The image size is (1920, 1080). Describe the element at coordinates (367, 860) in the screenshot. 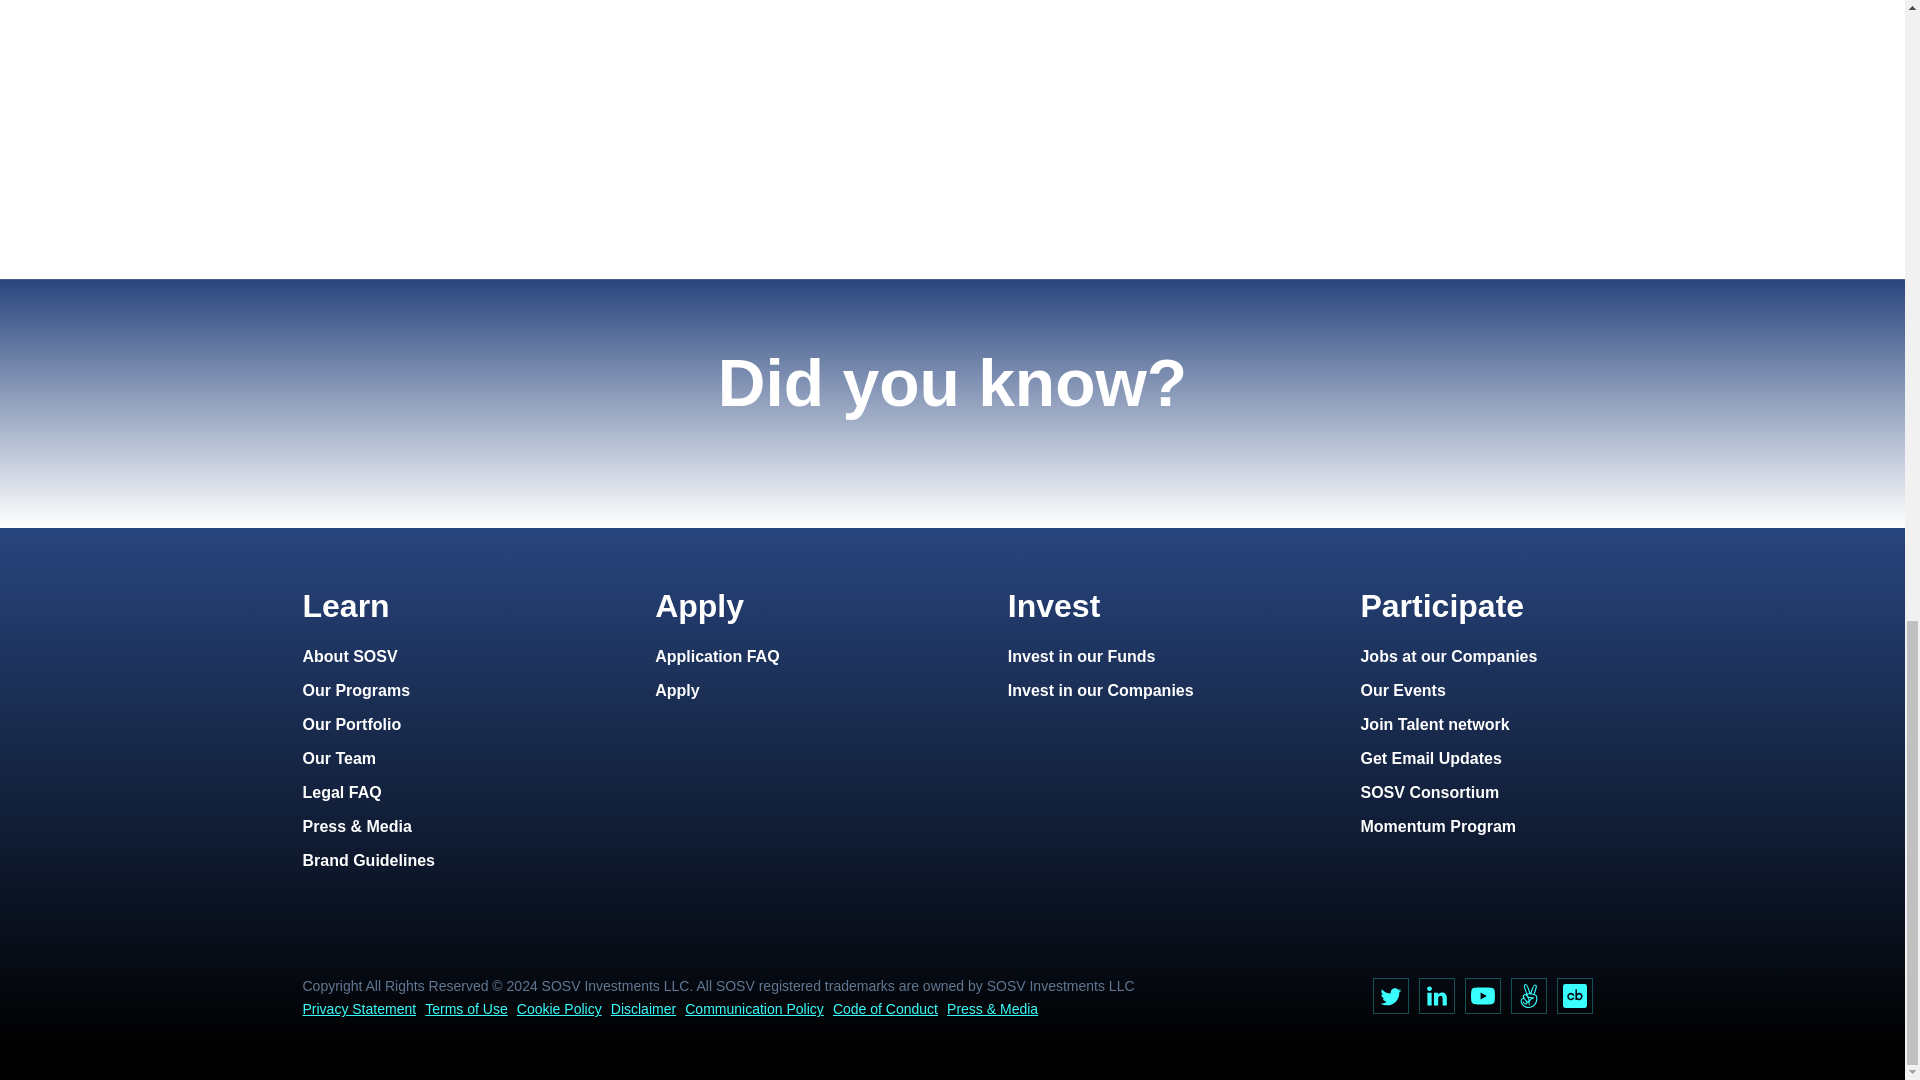

I see `Brand Guidelines` at that location.